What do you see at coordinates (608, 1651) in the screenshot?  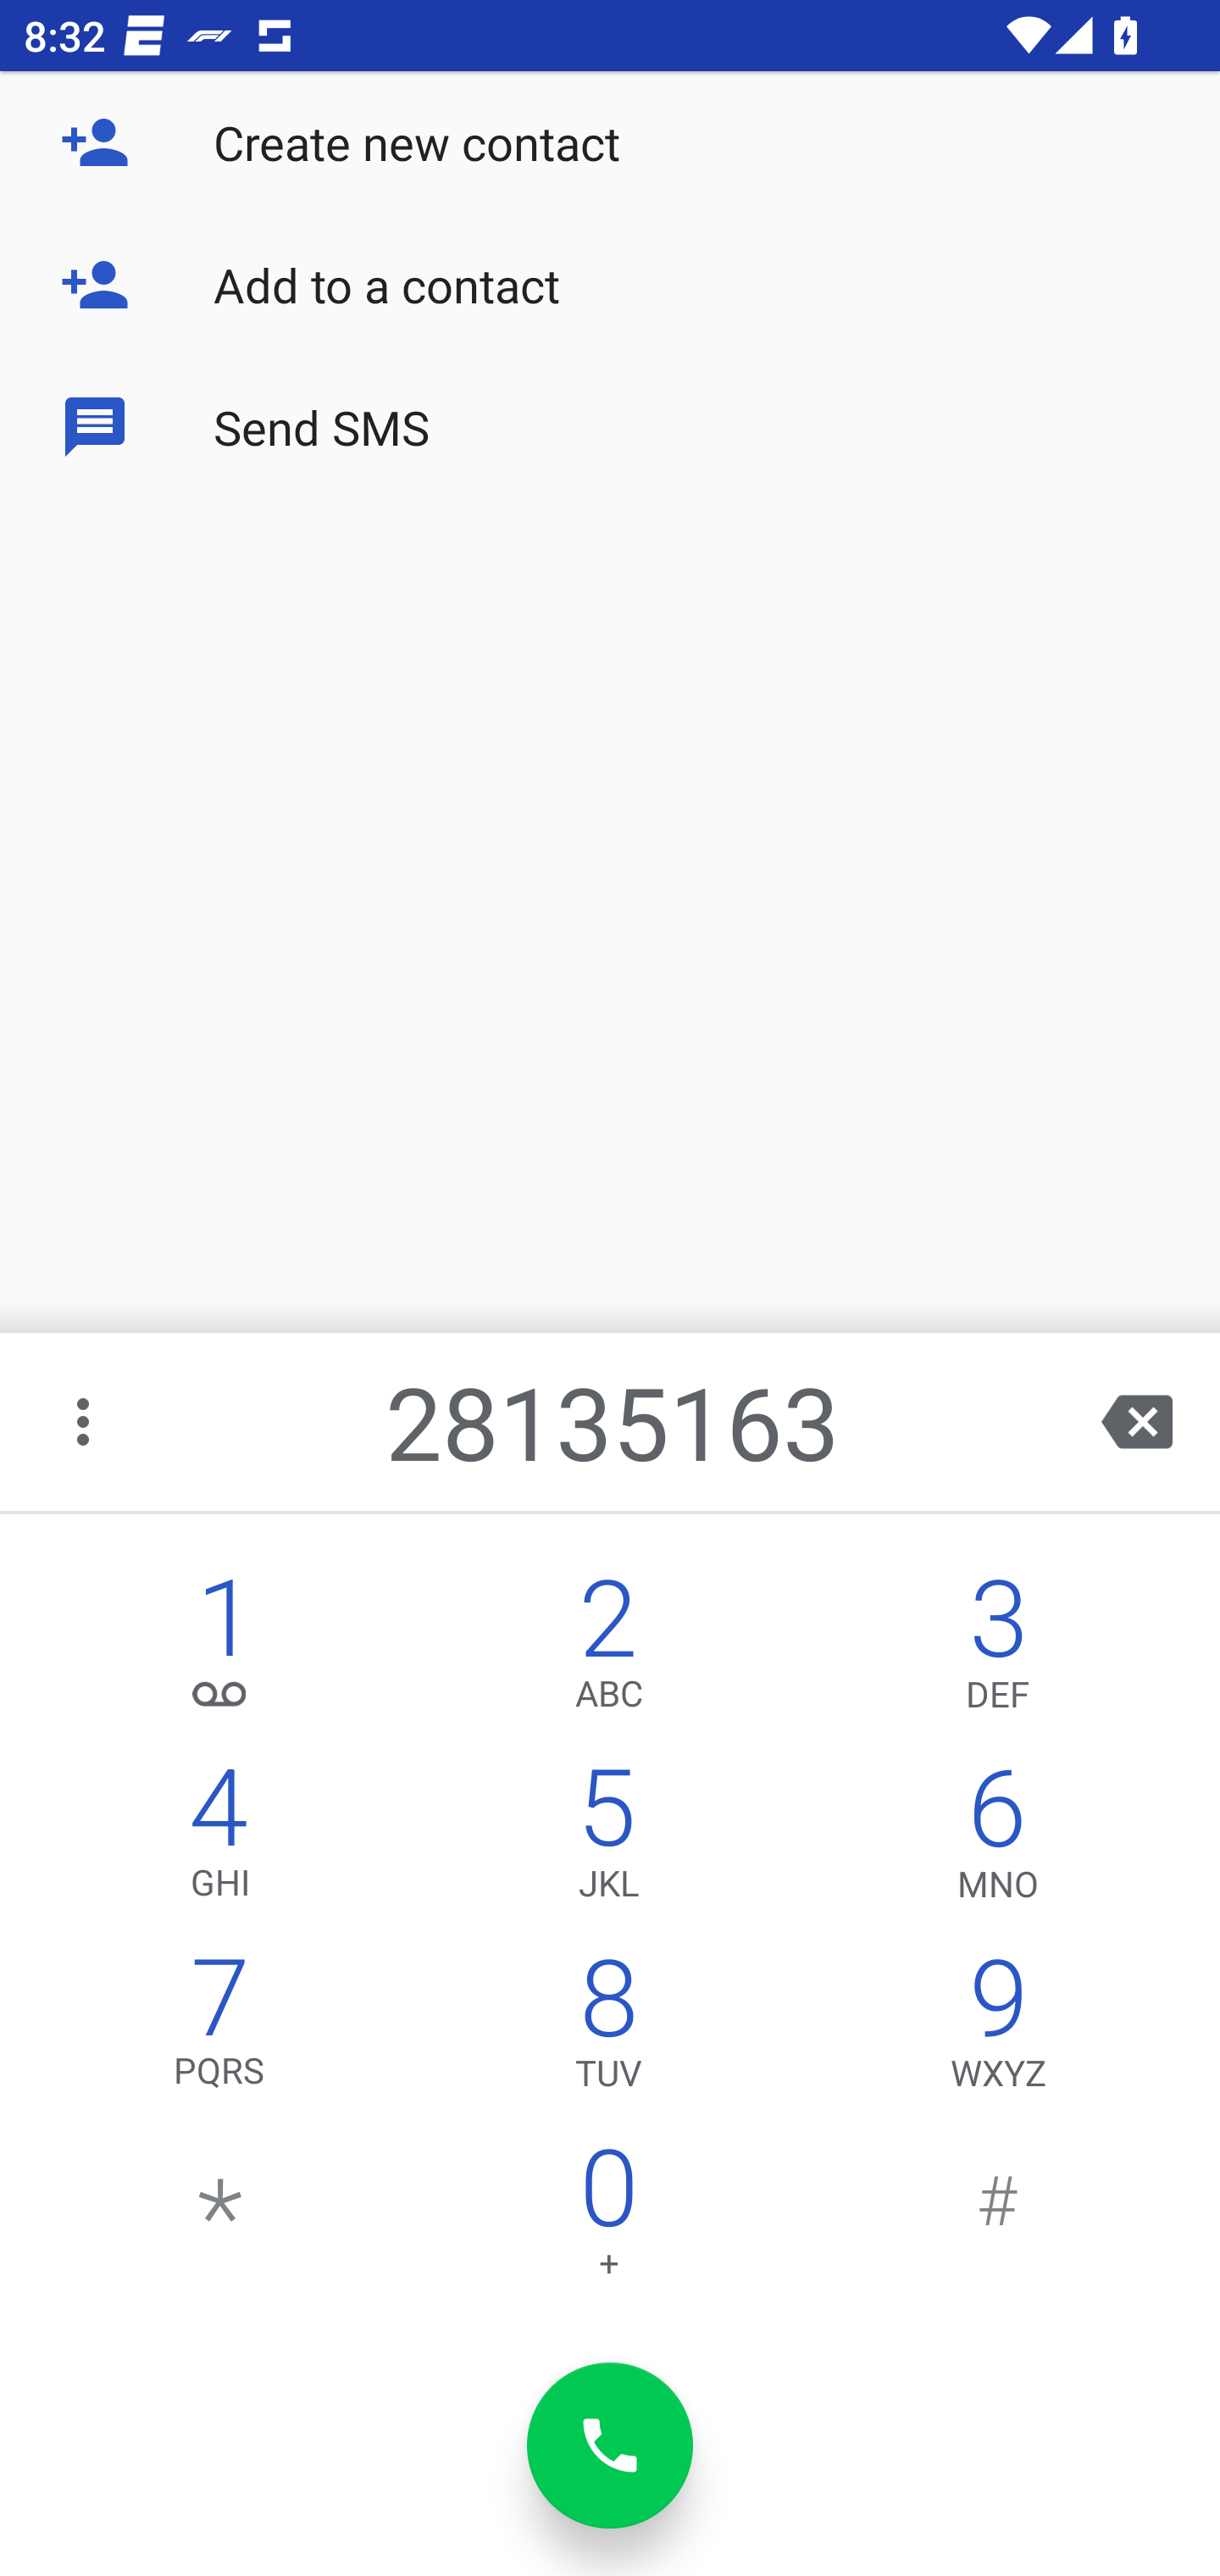 I see `2,ABC 2 ABC` at bounding box center [608, 1651].